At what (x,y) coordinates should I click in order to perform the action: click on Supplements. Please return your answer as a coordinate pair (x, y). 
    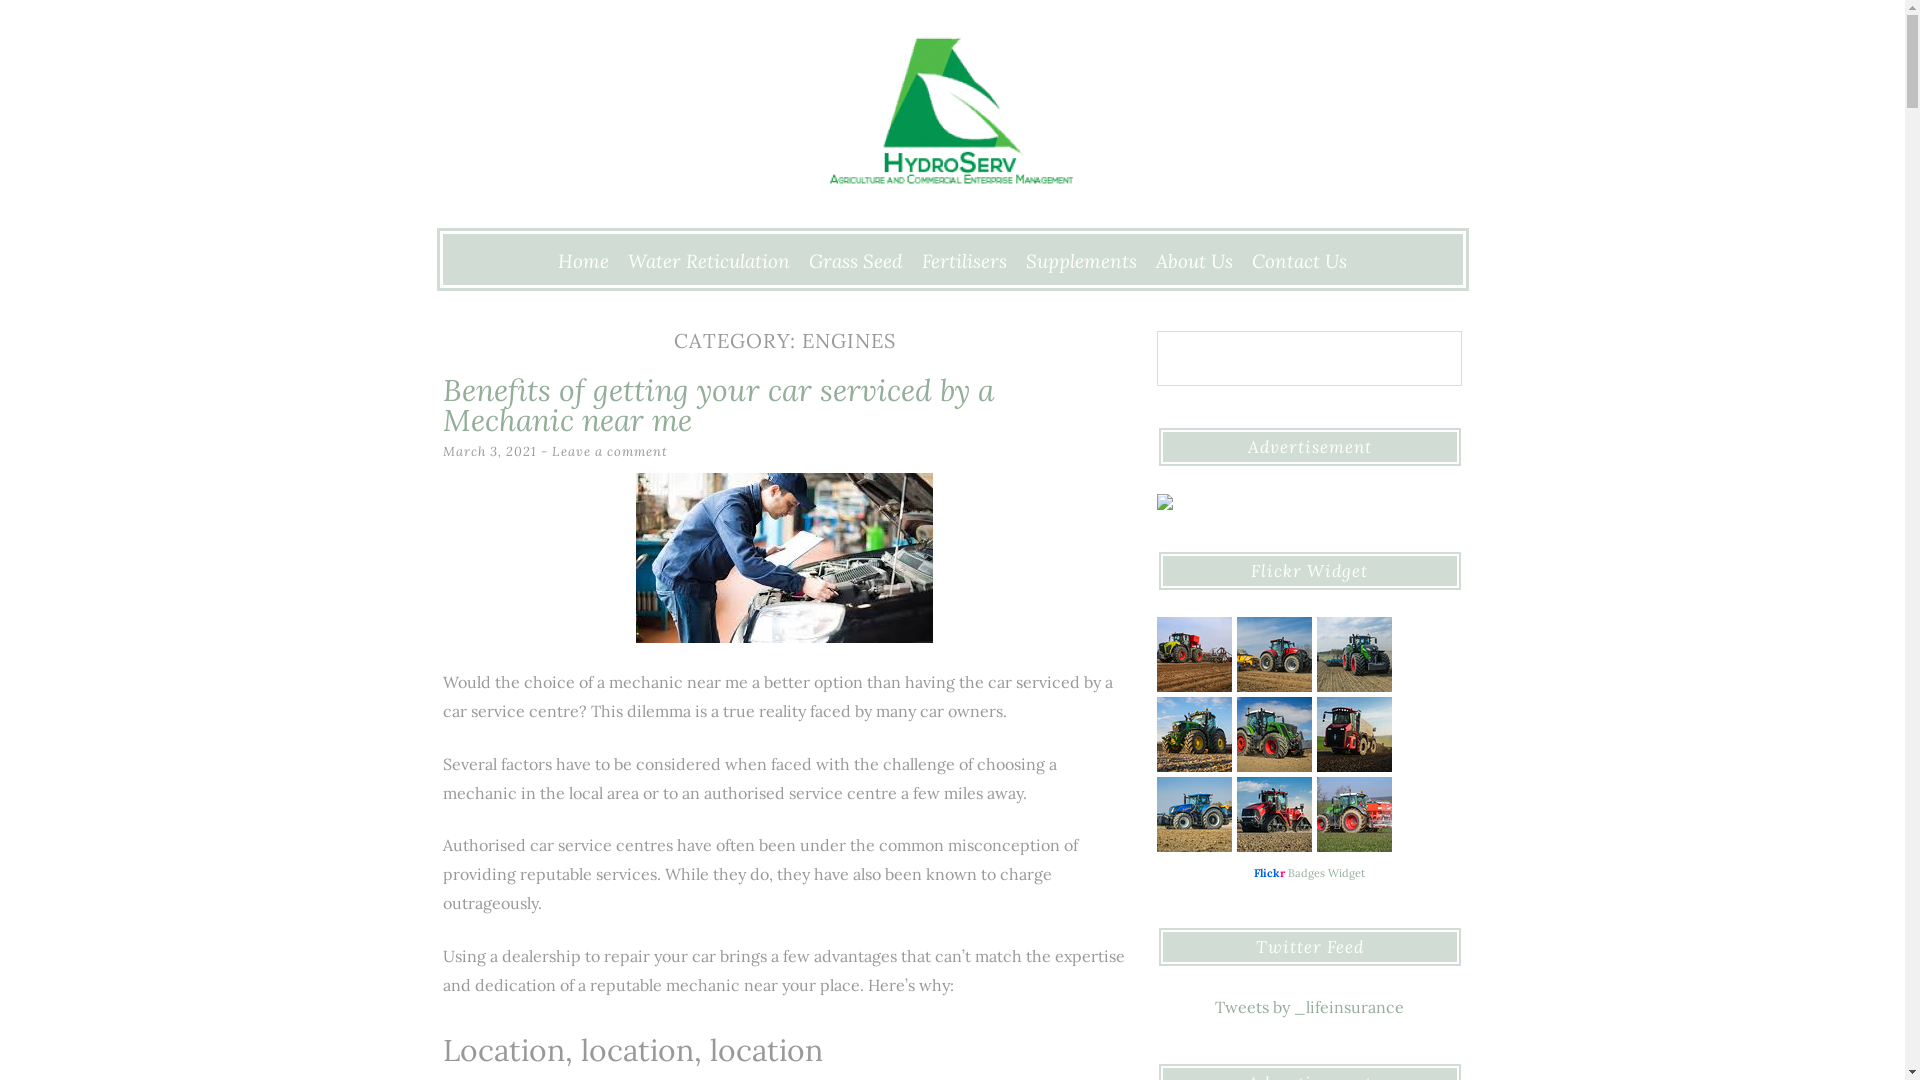
    Looking at the image, I should click on (1082, 261).